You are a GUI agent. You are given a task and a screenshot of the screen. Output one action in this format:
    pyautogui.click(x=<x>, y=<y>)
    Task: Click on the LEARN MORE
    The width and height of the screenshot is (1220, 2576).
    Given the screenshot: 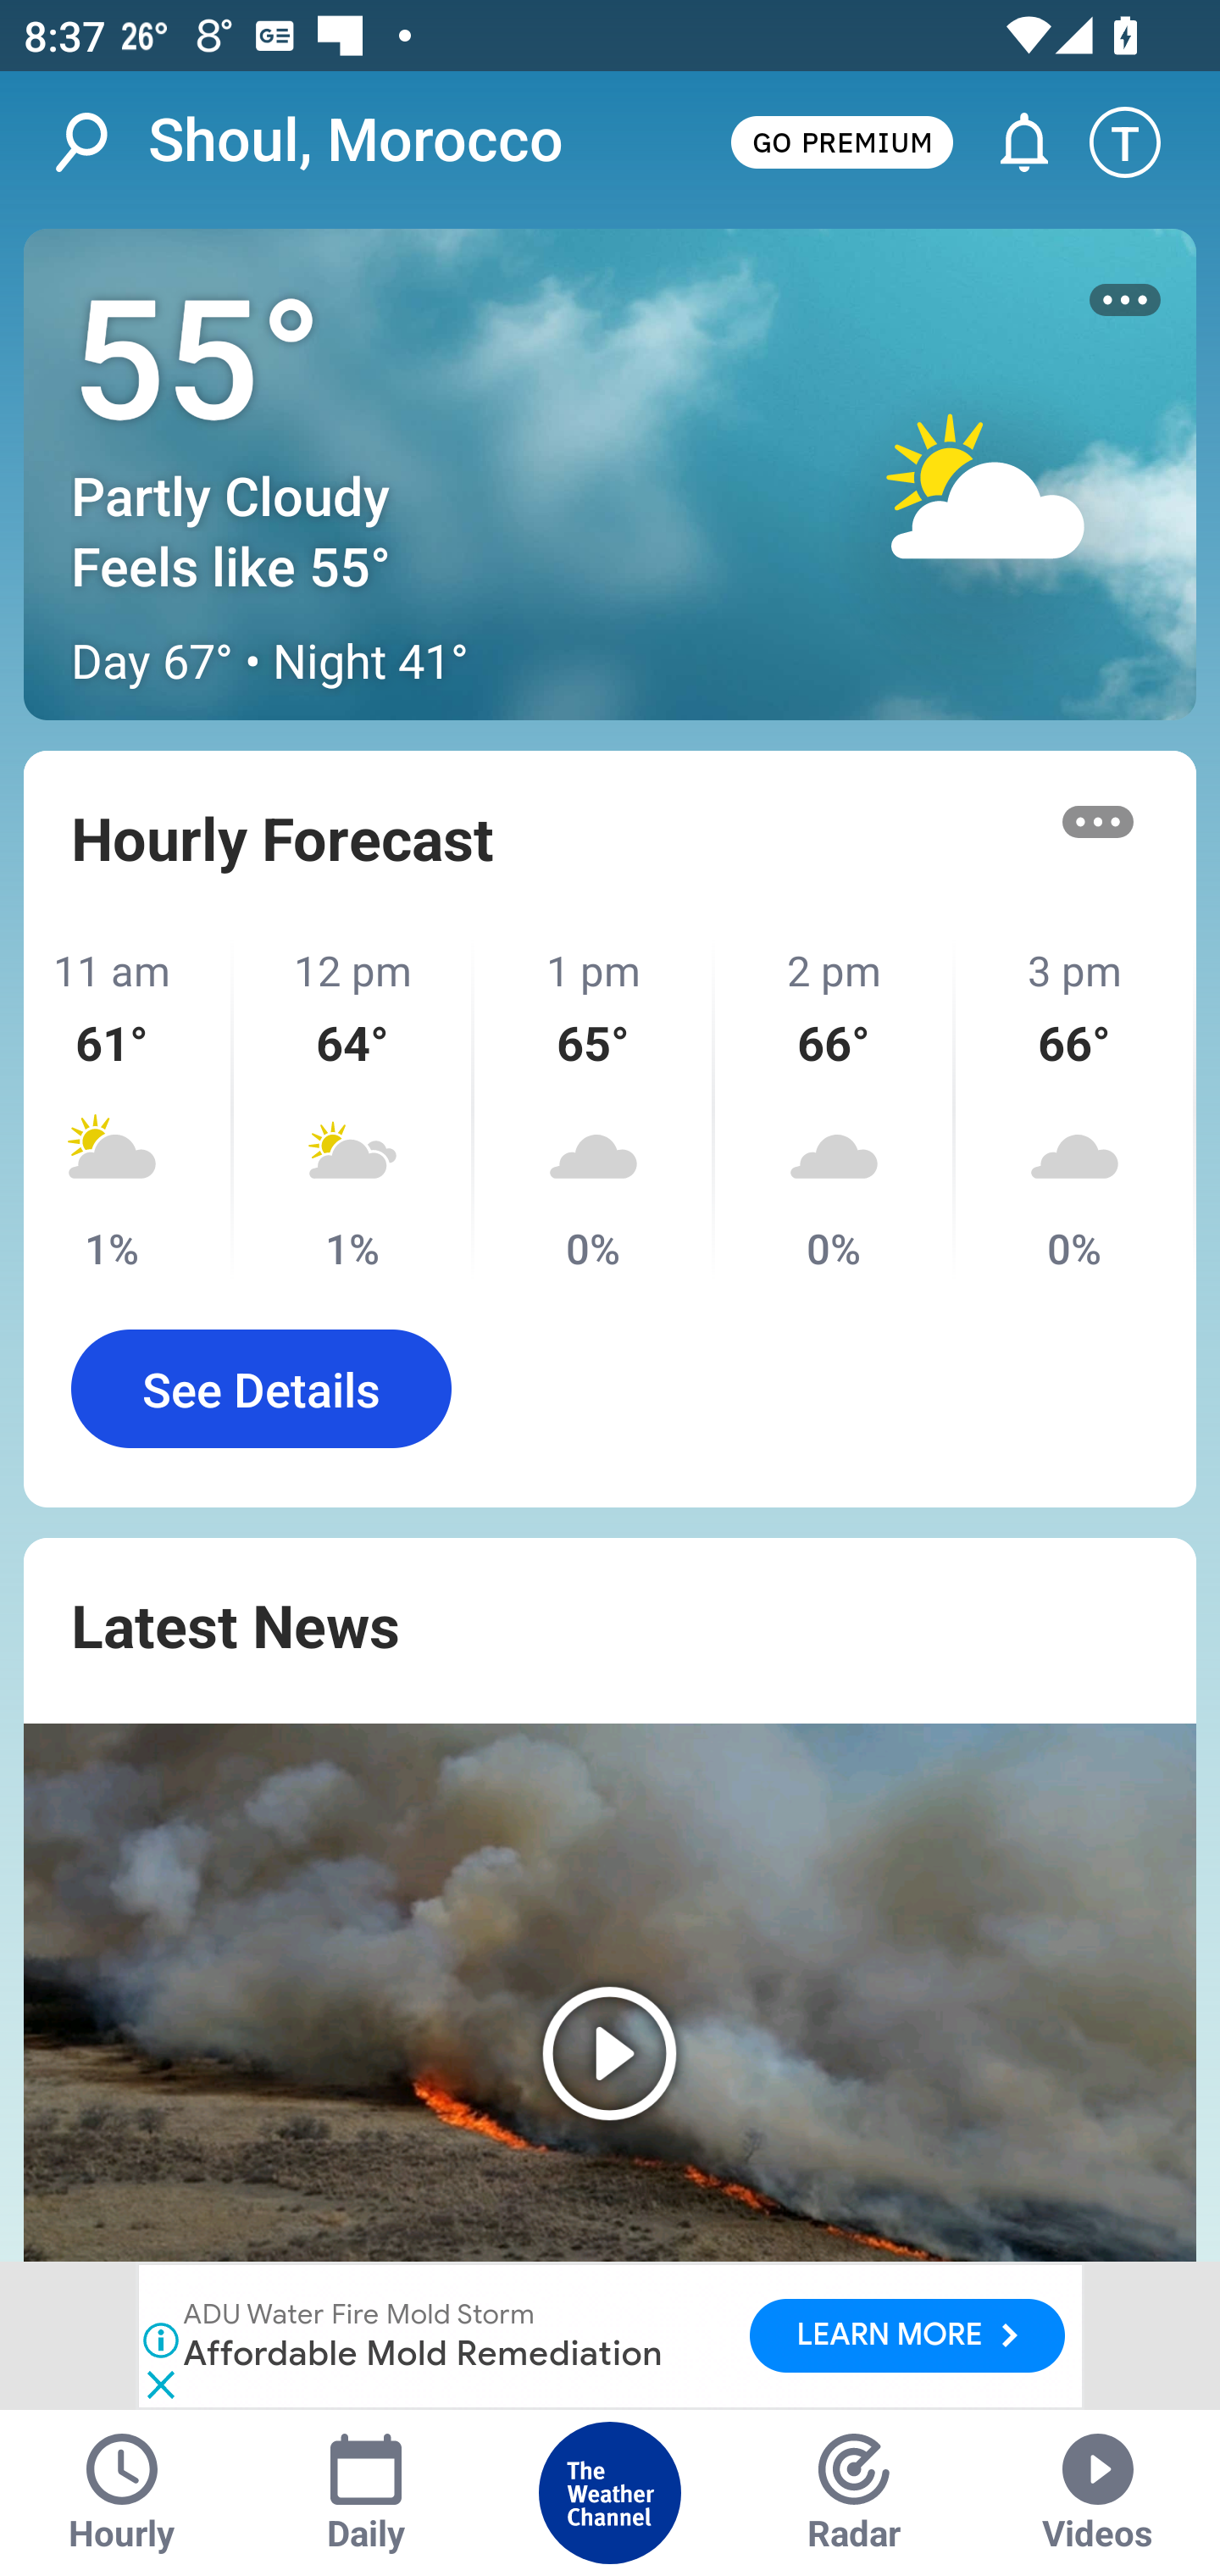 What is the action you would take?
    pyautogui.click(x=907, y=2335)
    